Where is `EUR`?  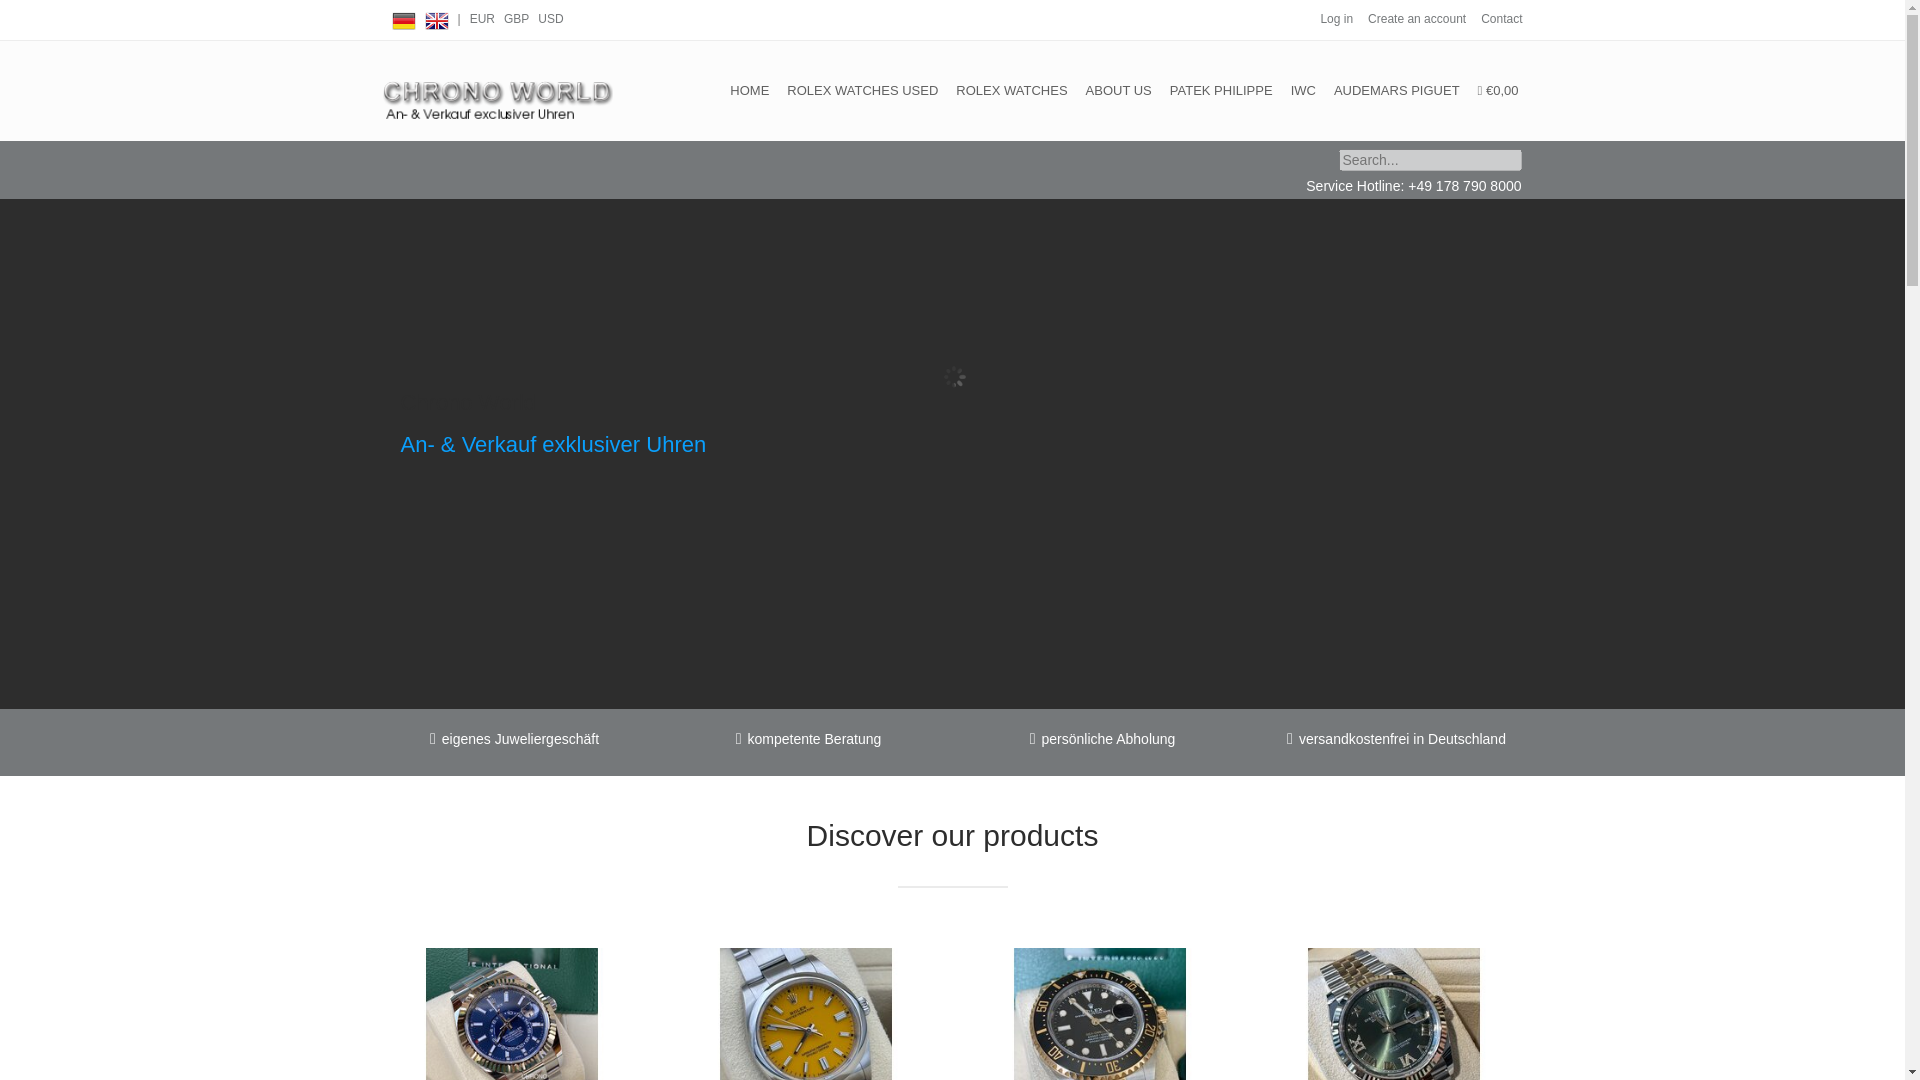 EUR is located at coordinates (482, 18).